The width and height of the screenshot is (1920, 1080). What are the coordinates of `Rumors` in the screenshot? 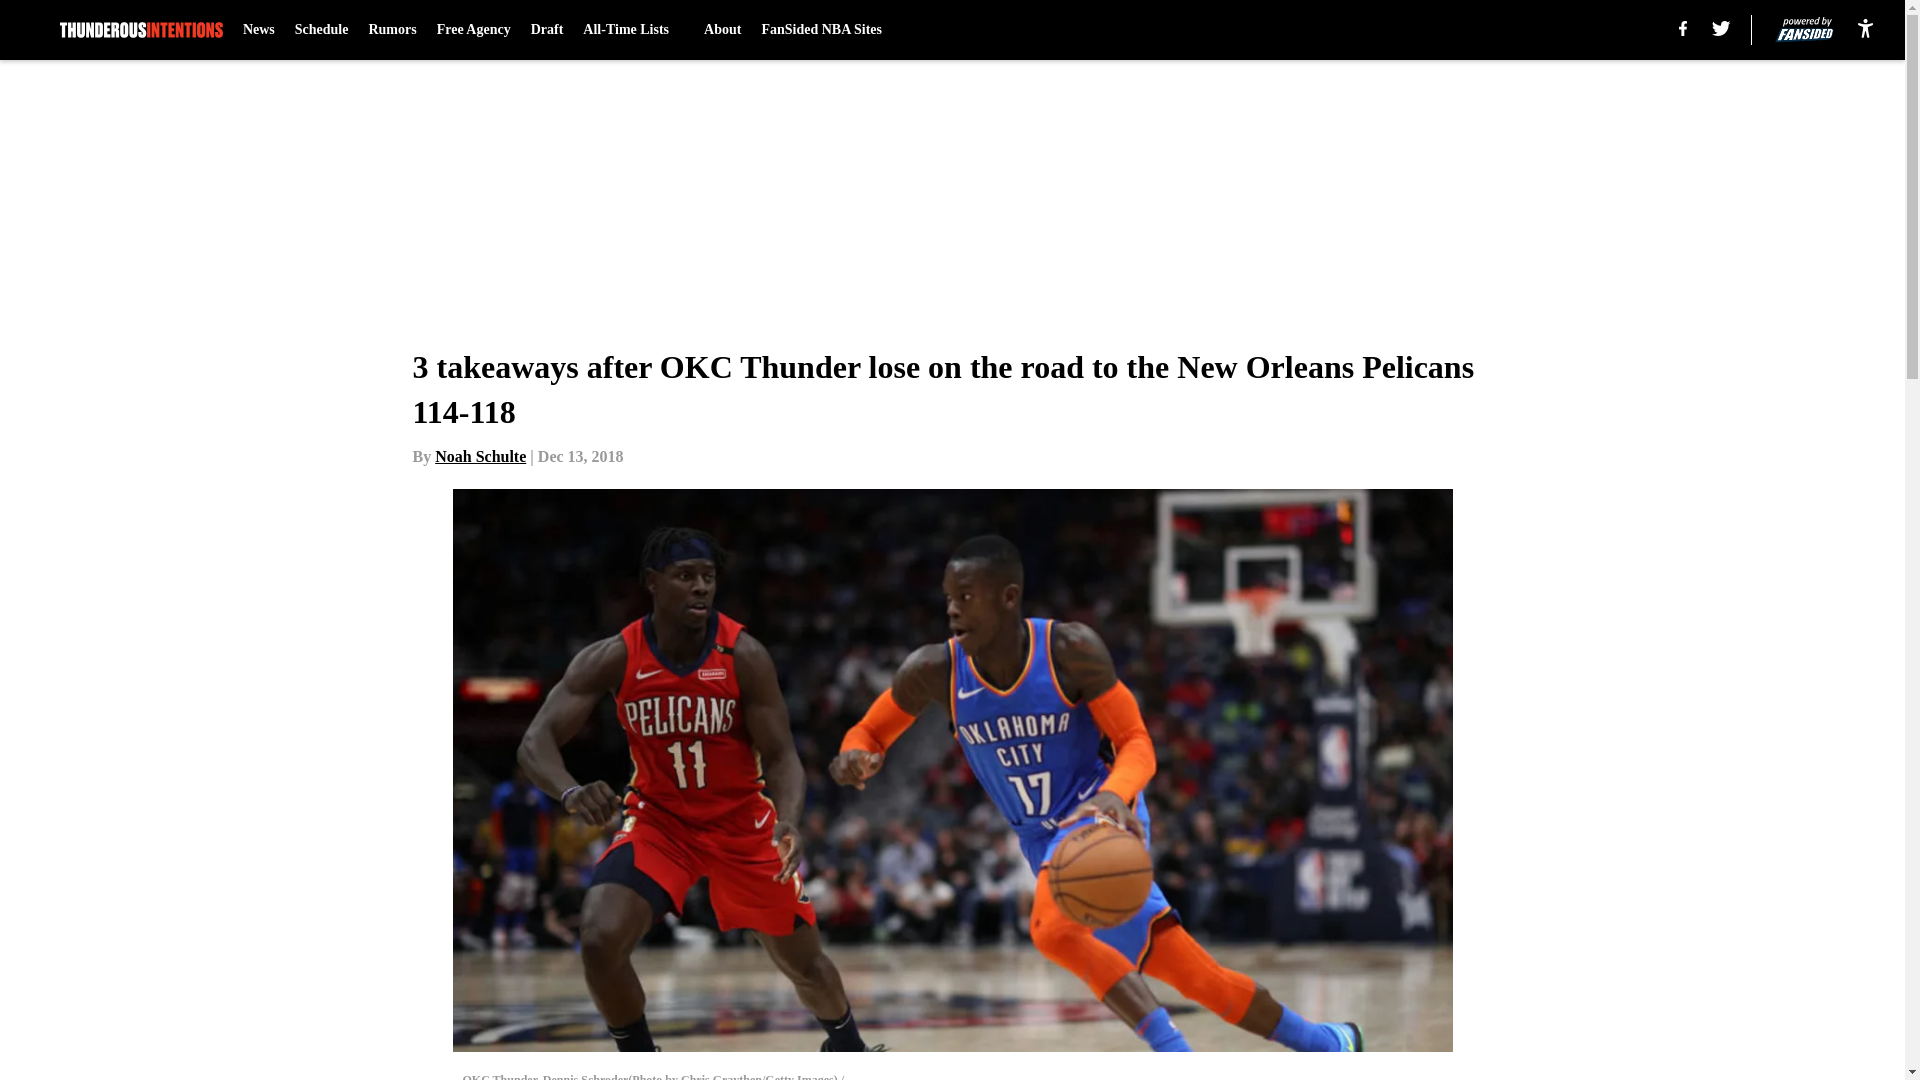 It's located at (392, 30).